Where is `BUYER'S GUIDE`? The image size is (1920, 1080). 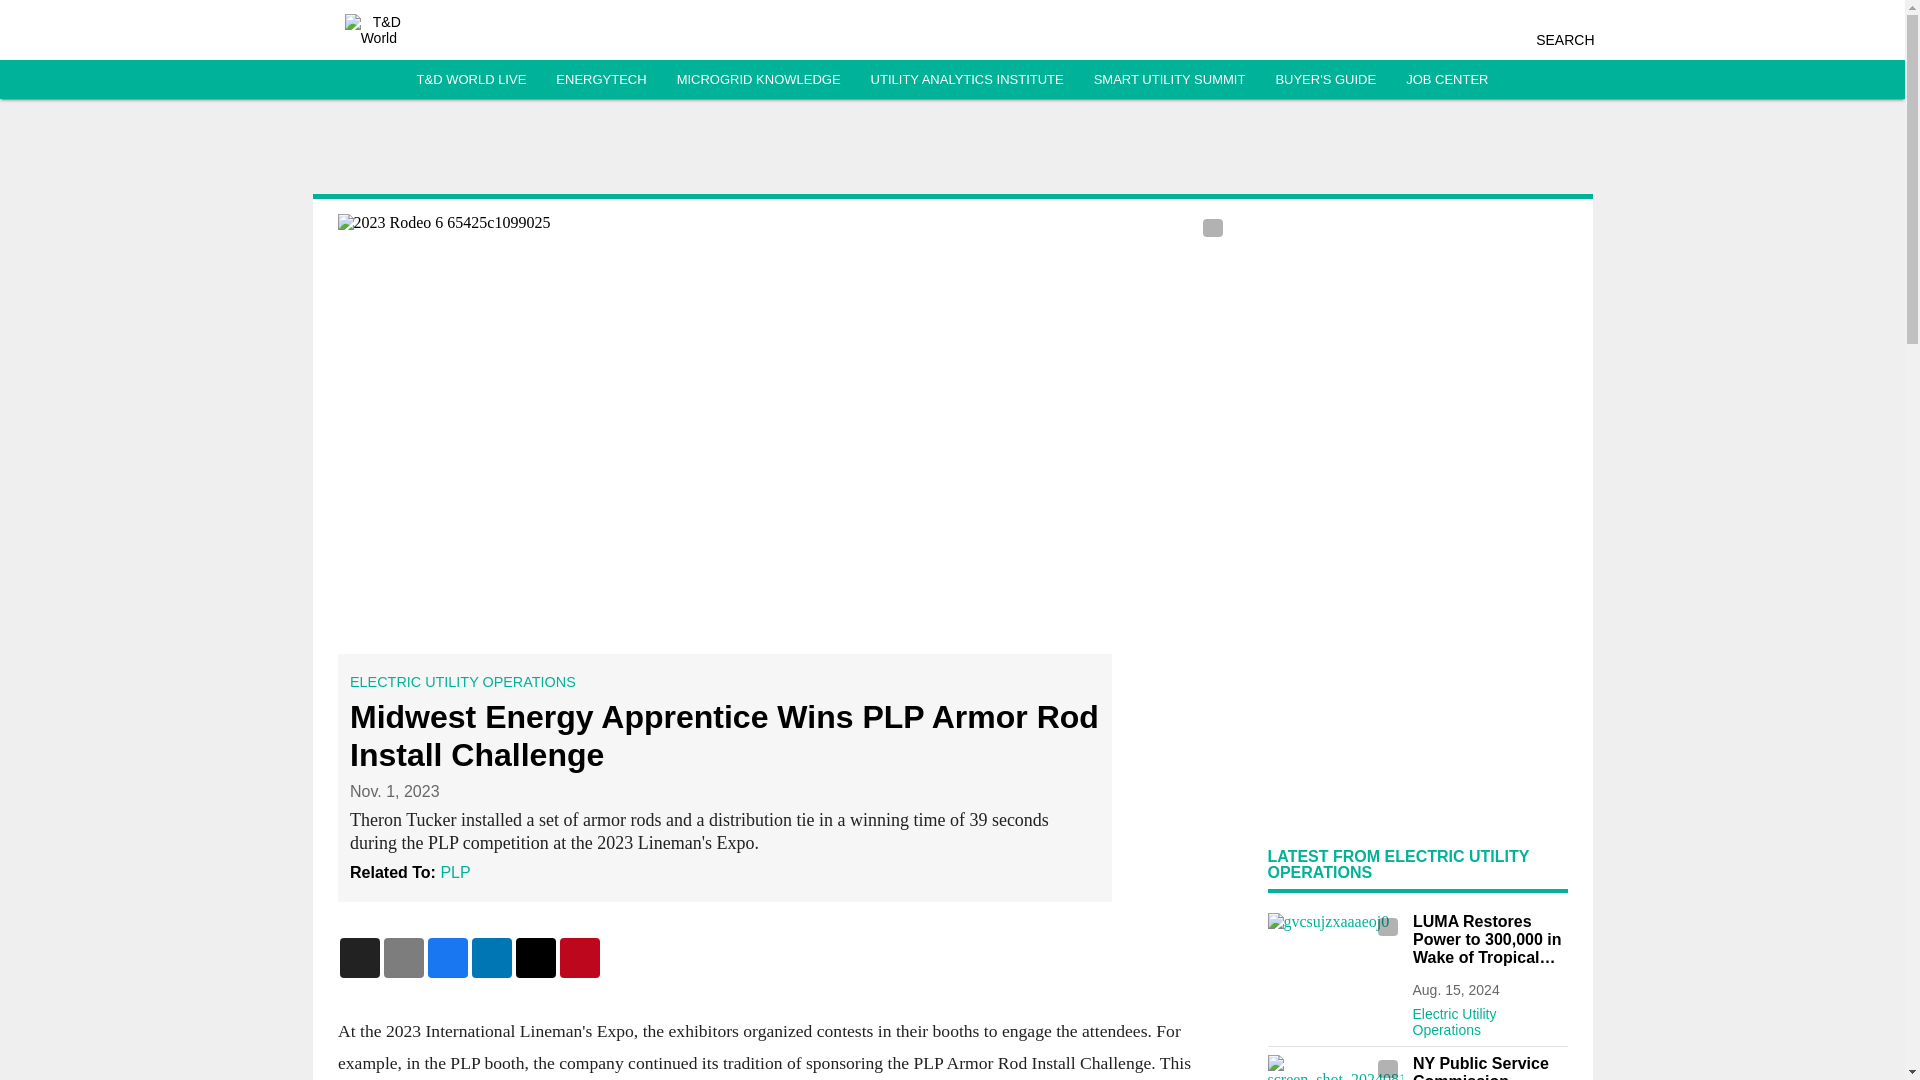
BUYER'S GUIDE is located at coordinates (1325, 80).